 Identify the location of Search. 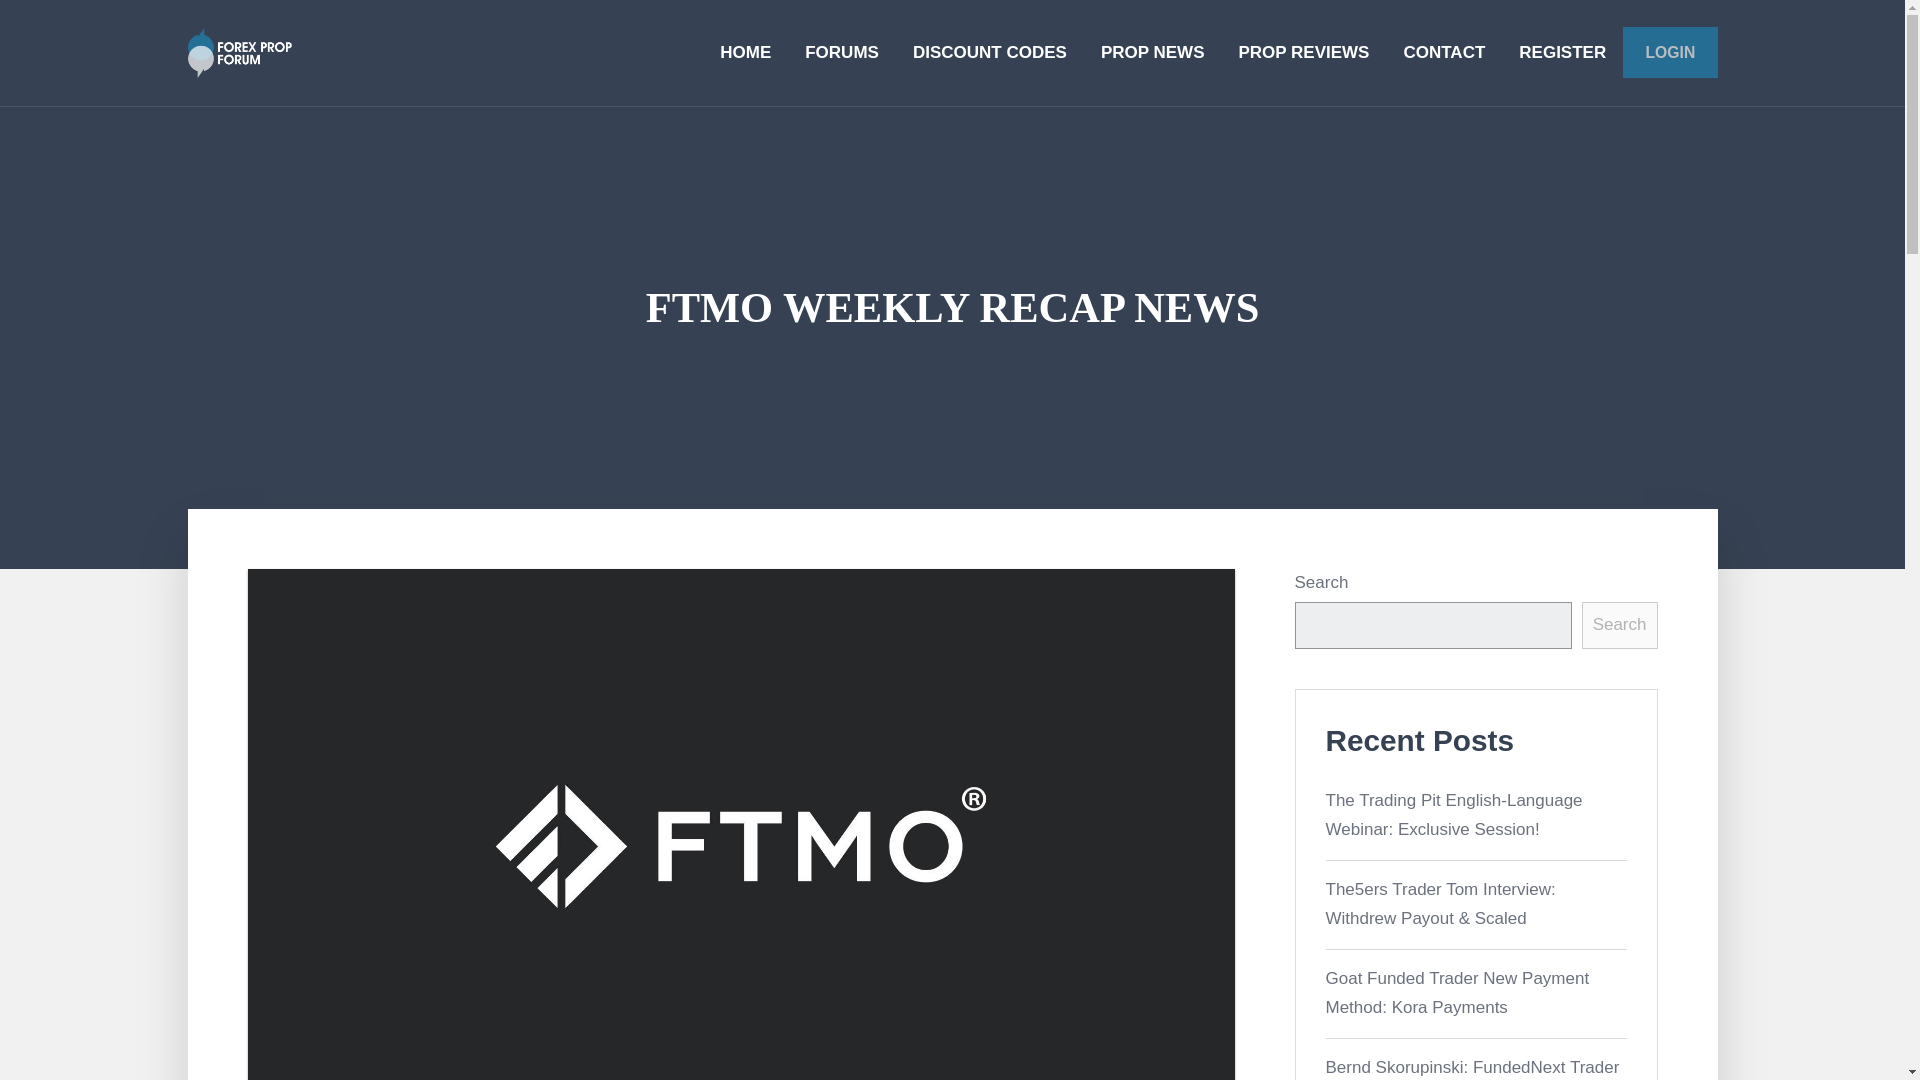
(1620, 625).